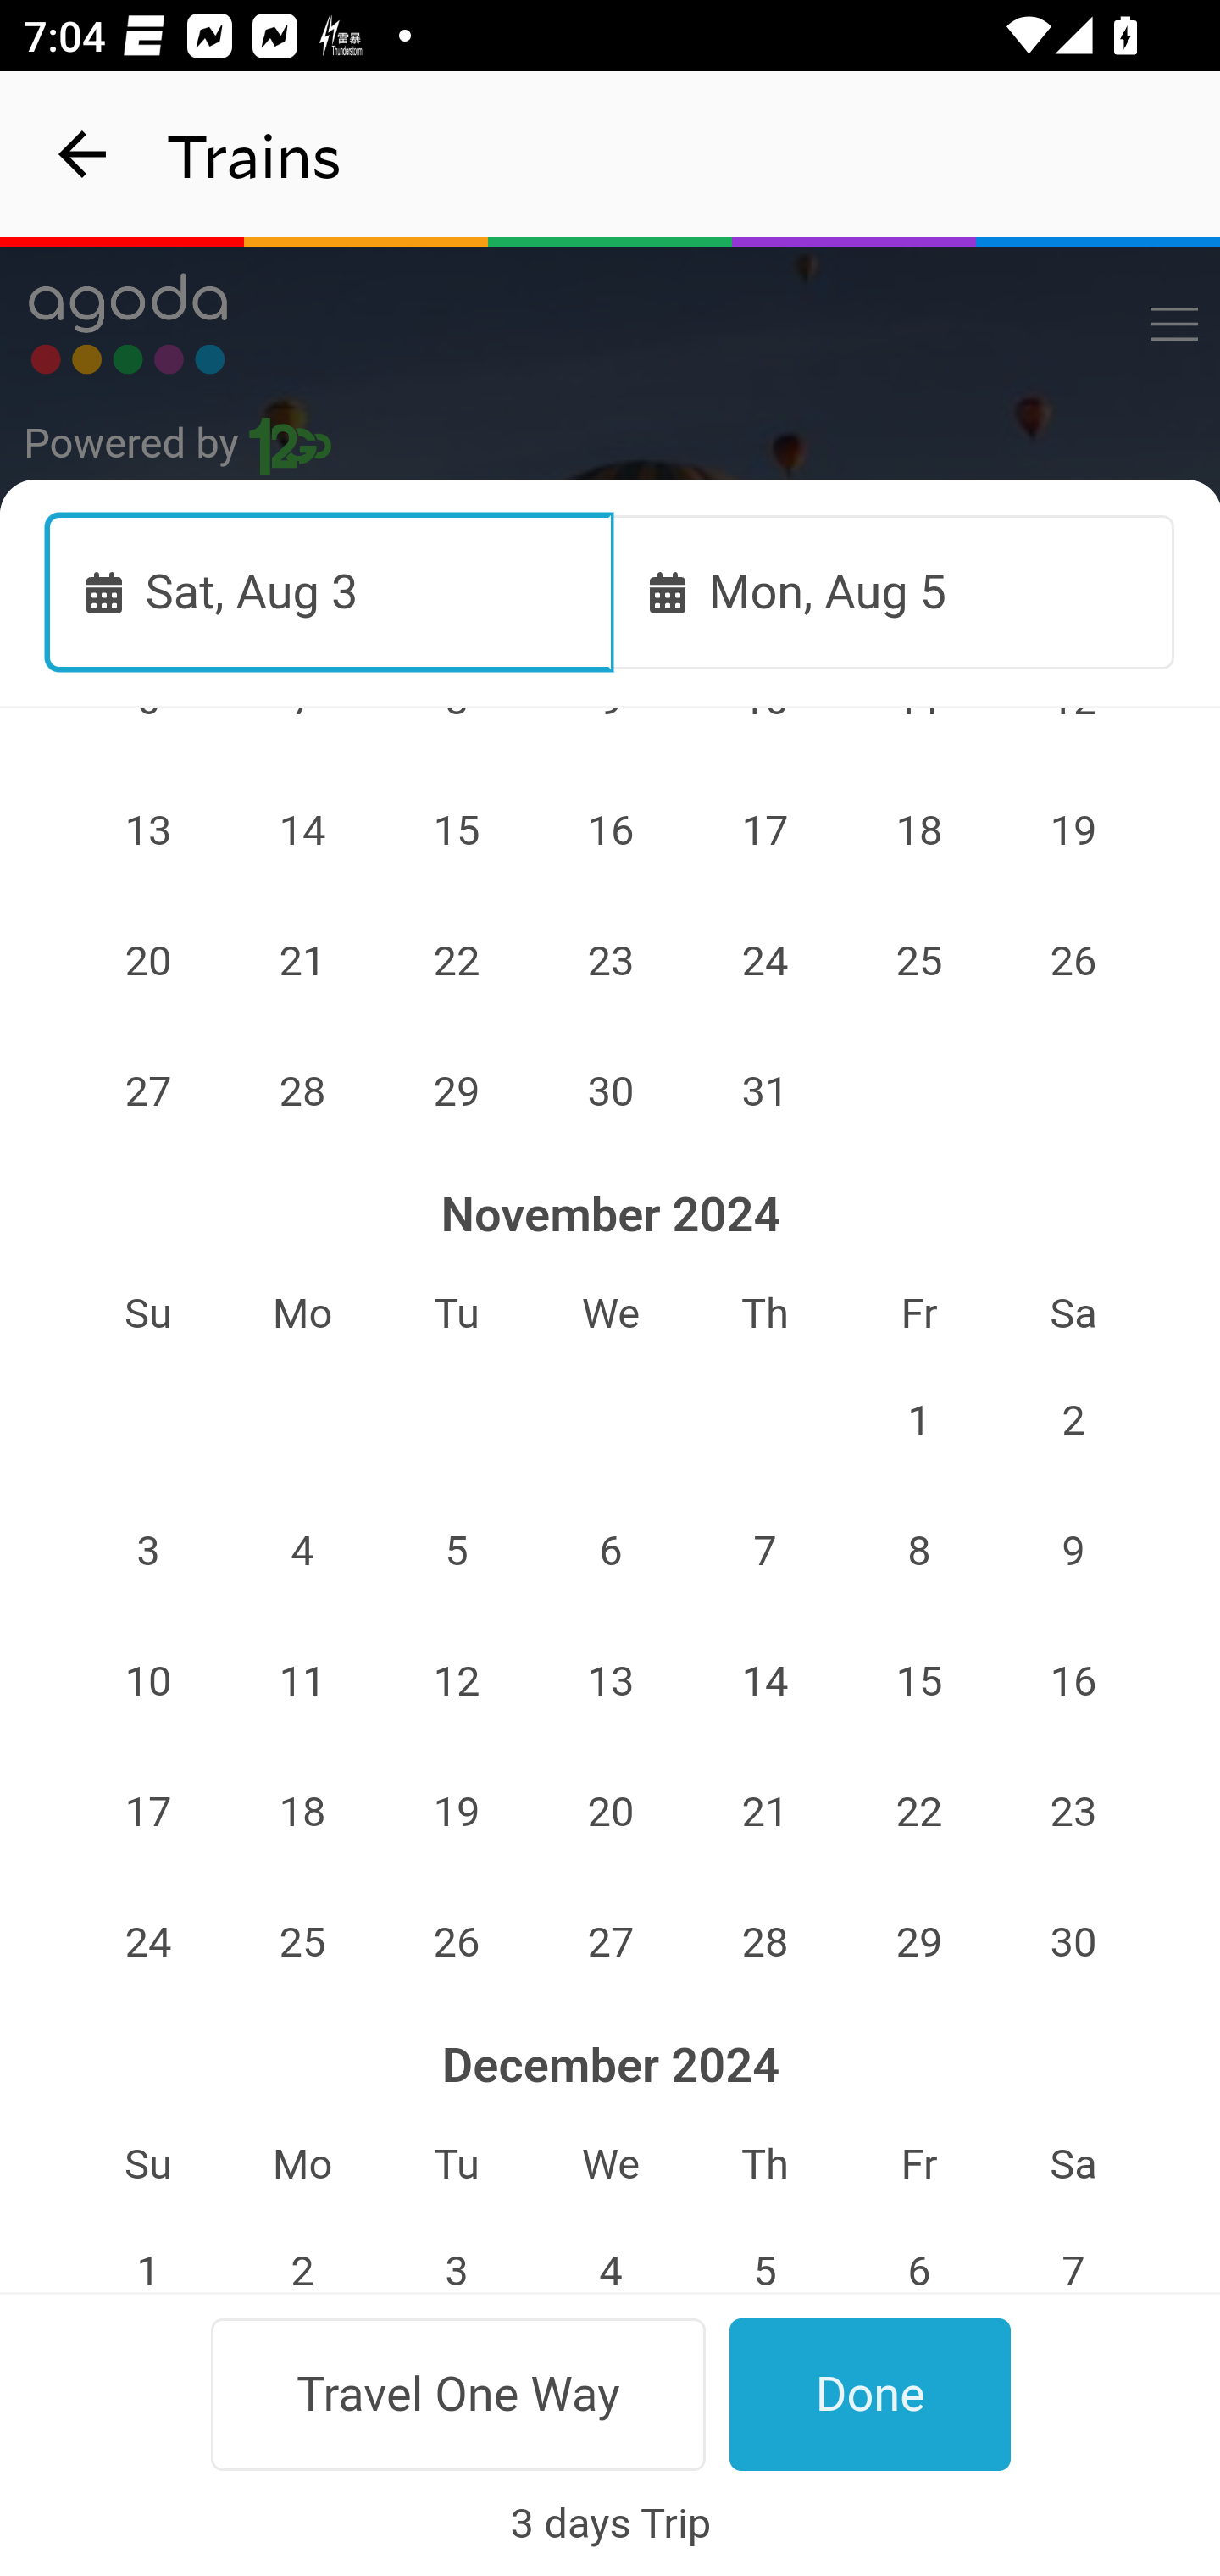 Image resolution: width=1220 pixels, height=2576 pixels. What do you see at coordinates (764, 1091) in the screenshot?
I see `31` at bounding box center [764, 1091].